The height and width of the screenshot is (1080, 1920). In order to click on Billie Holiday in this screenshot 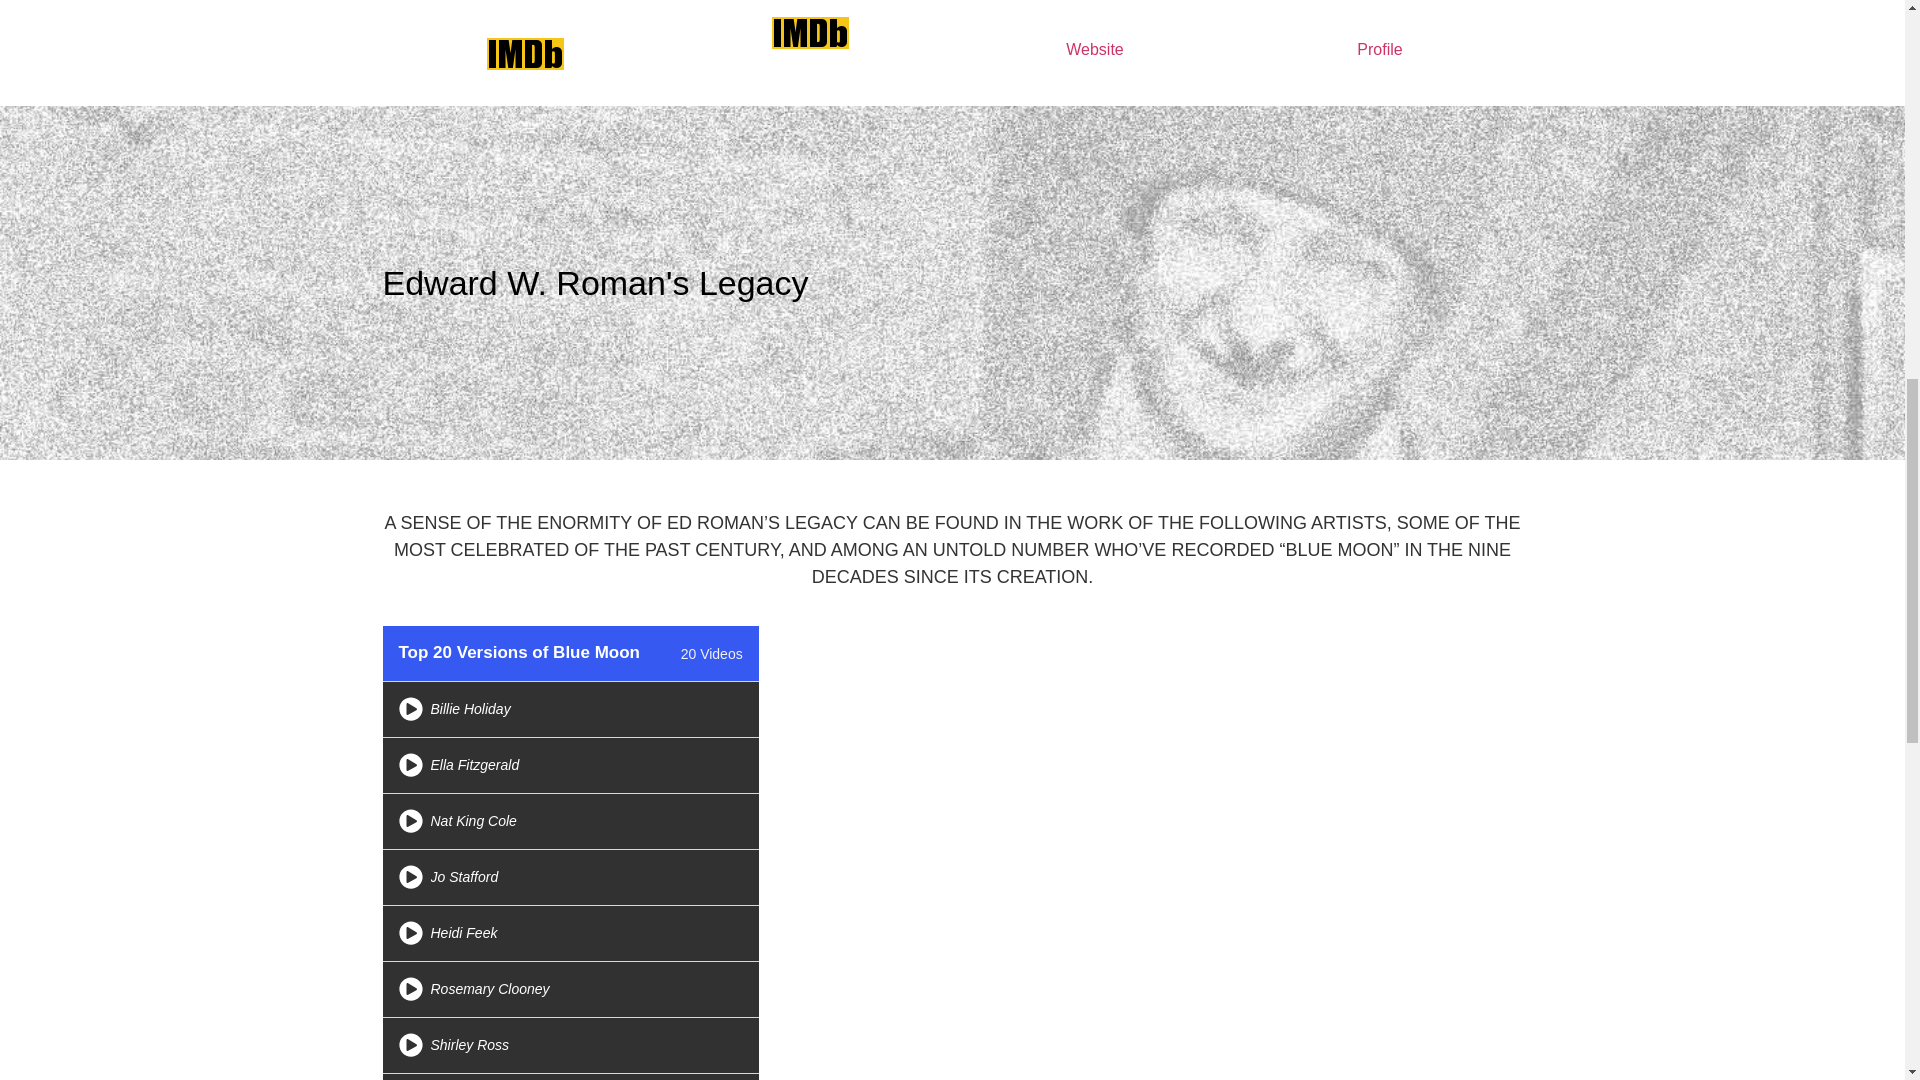, I will do `click(470, 708)`.